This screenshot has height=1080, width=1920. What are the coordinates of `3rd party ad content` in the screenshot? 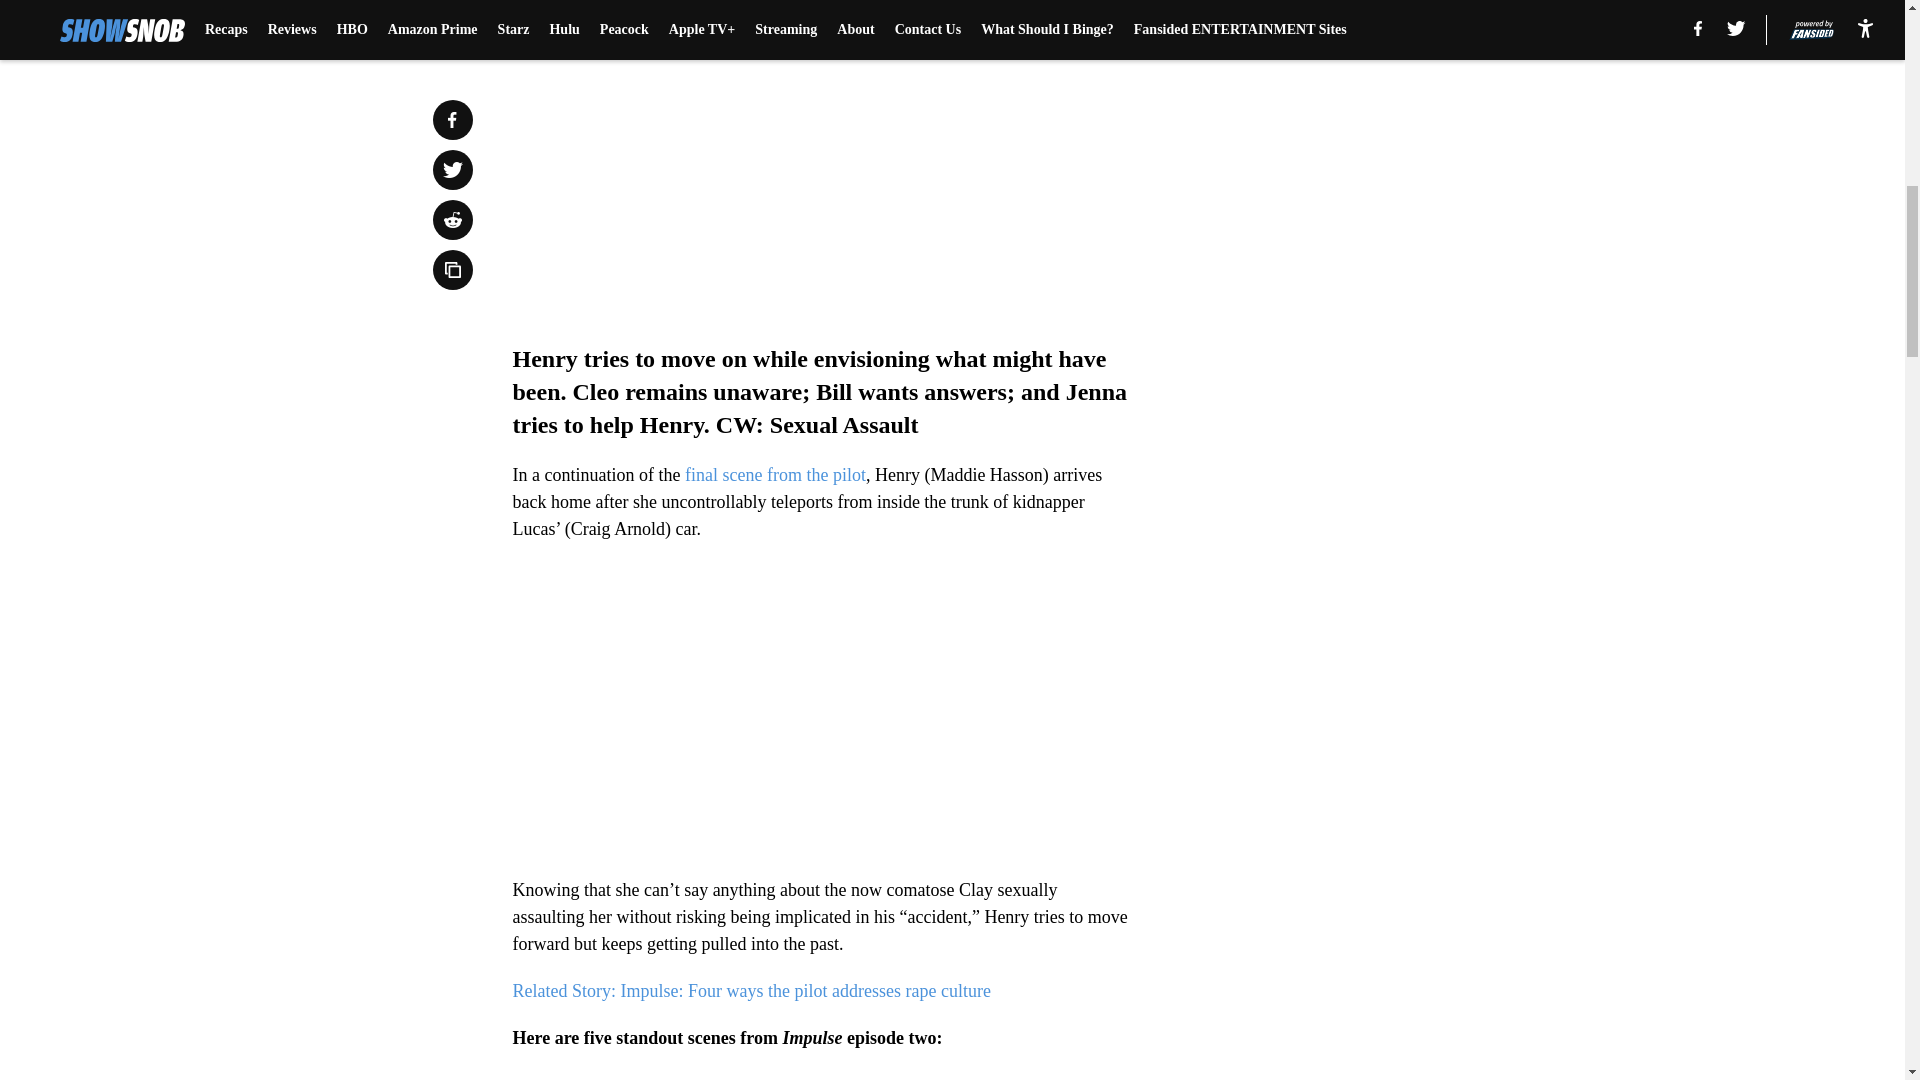 It's located at (1382, 388).